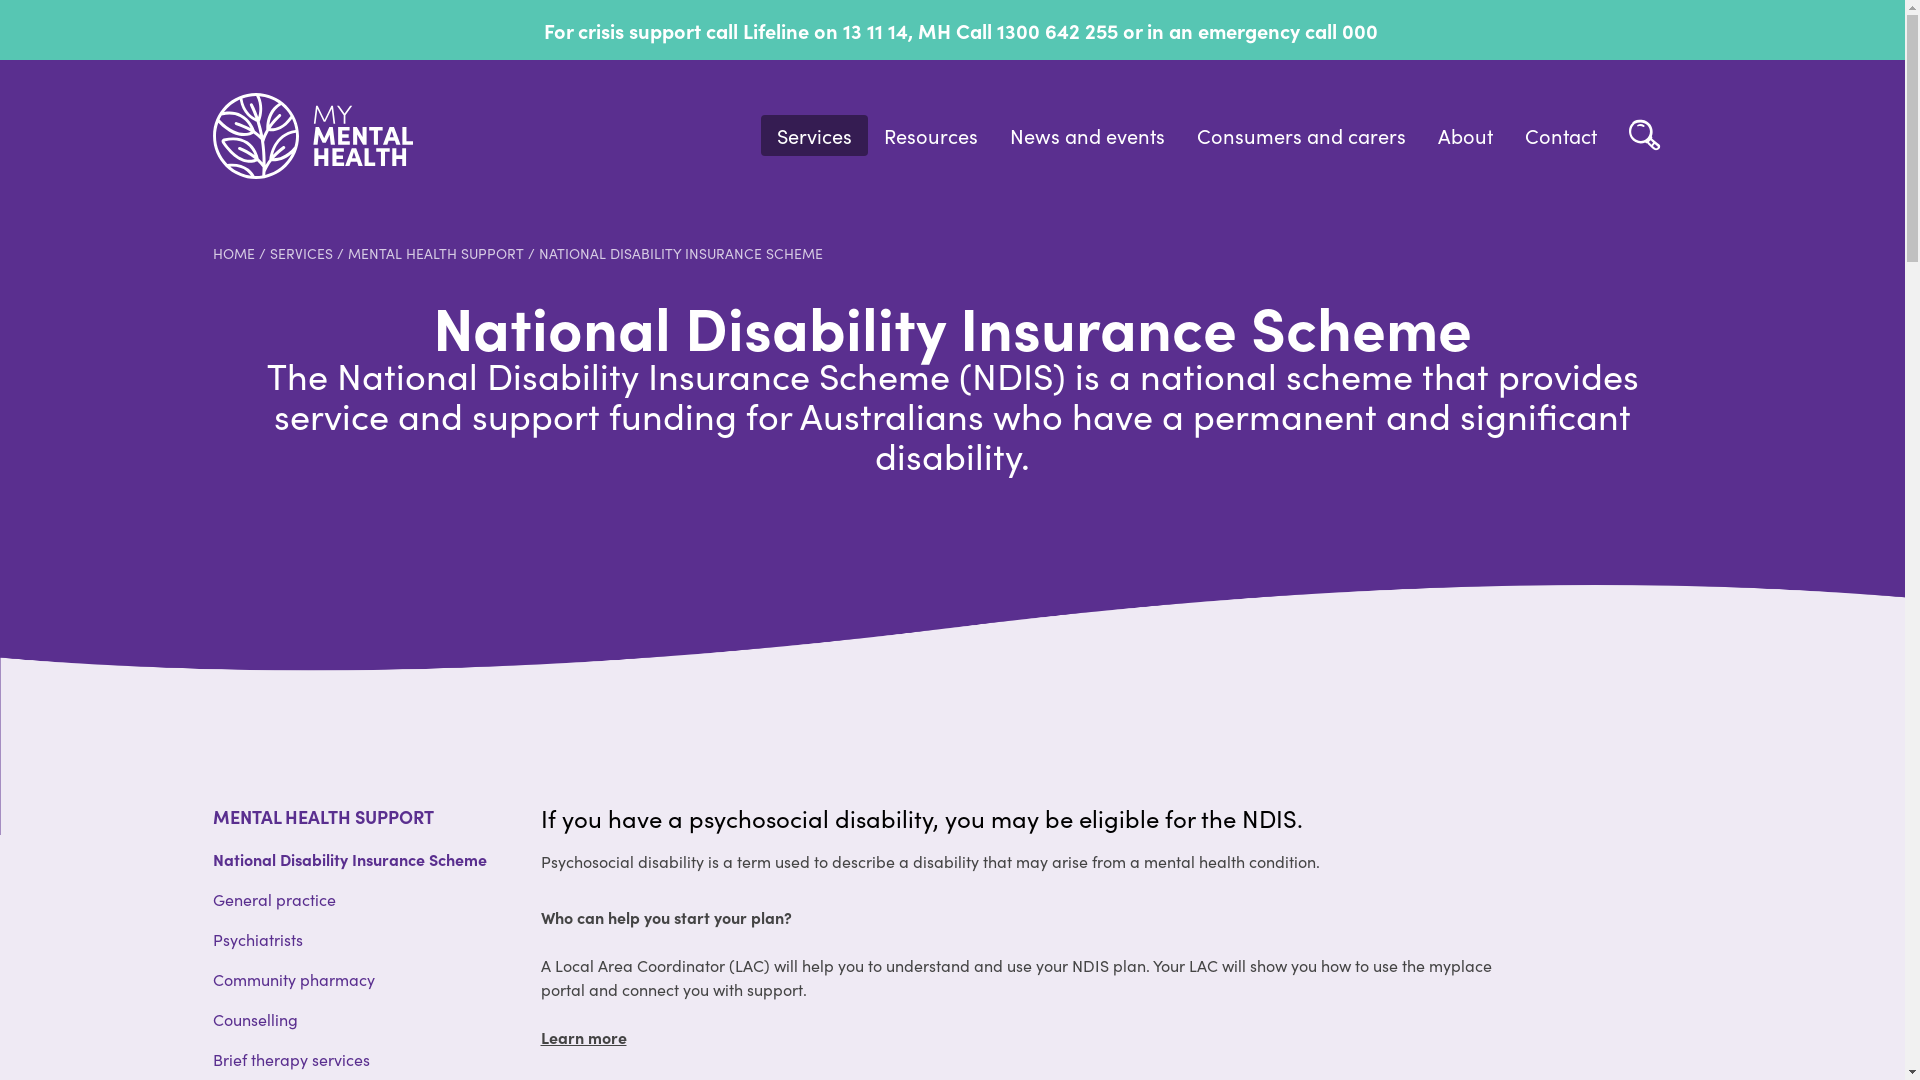  What do you see at coordinates (274, 899) in the screenshot?
I see `General practice` at bounding box center [274, 899].